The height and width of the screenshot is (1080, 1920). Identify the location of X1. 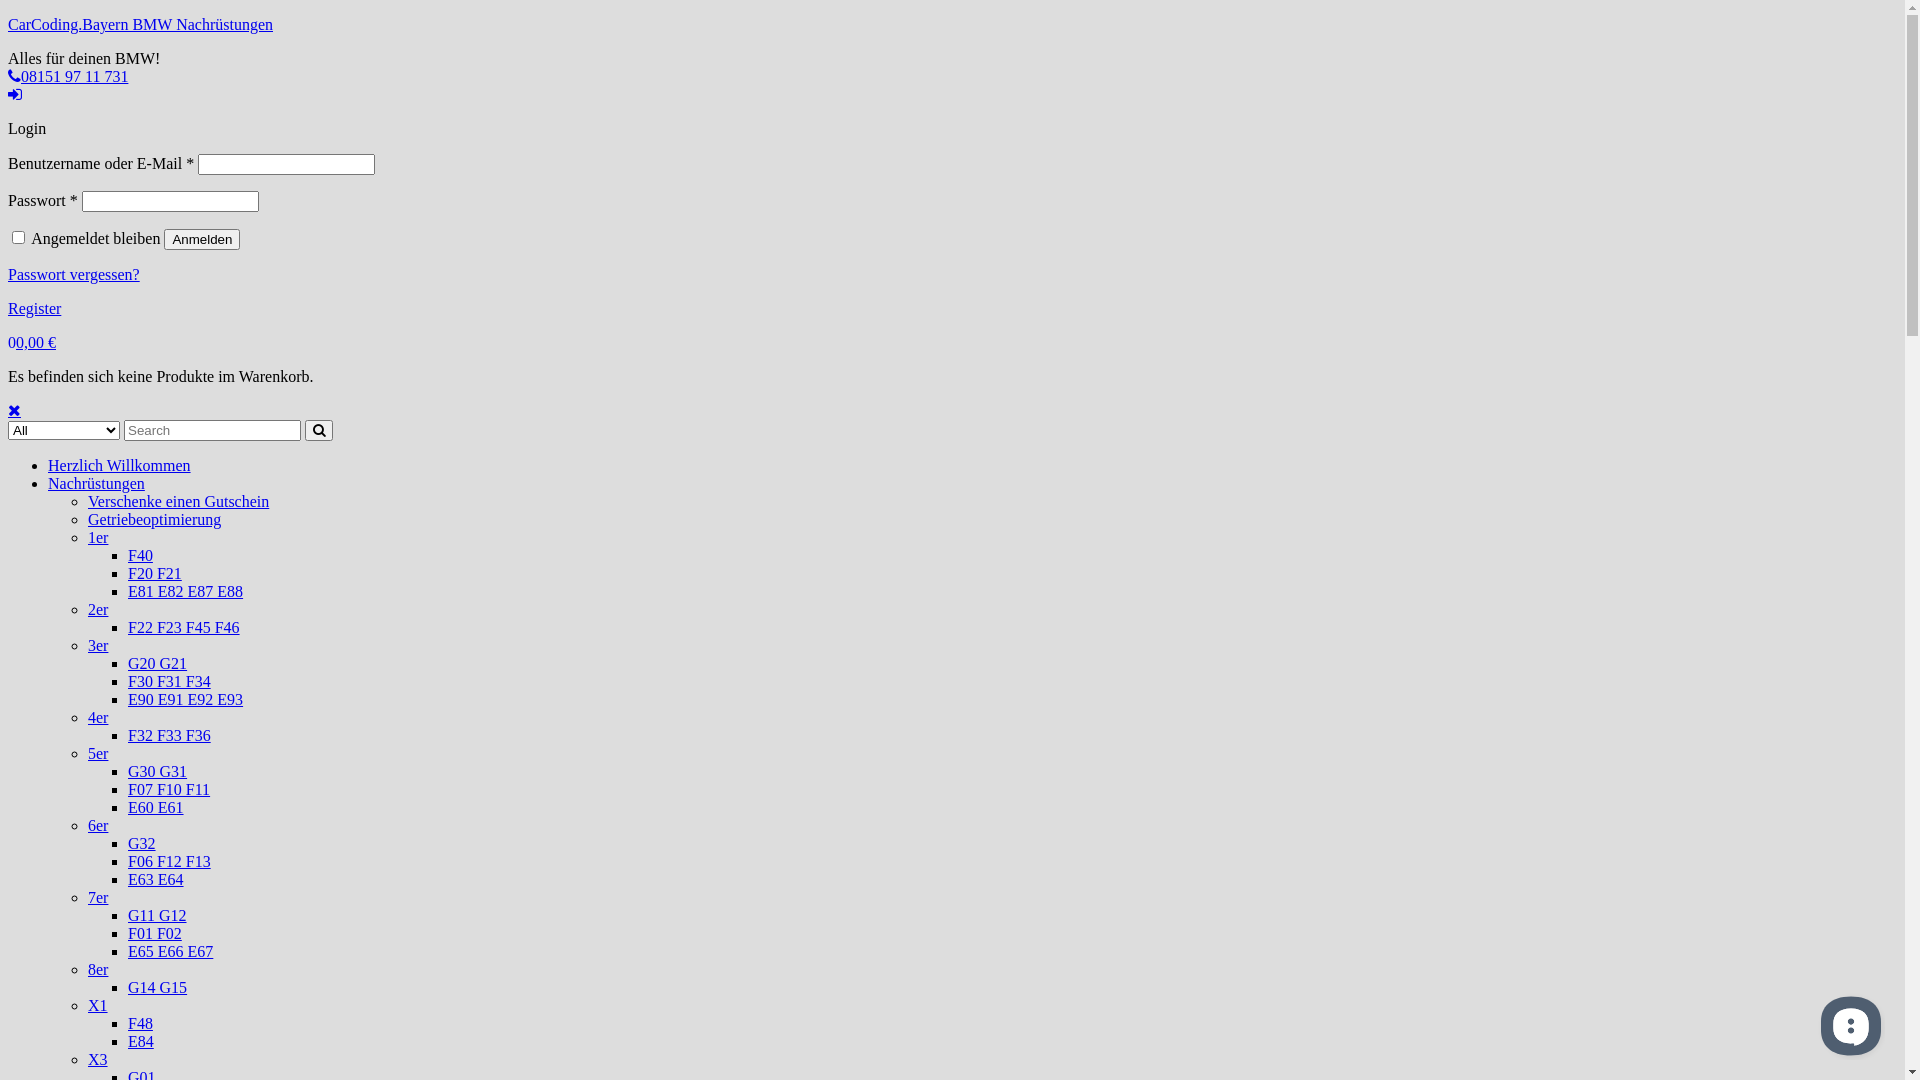
(98, 1006).